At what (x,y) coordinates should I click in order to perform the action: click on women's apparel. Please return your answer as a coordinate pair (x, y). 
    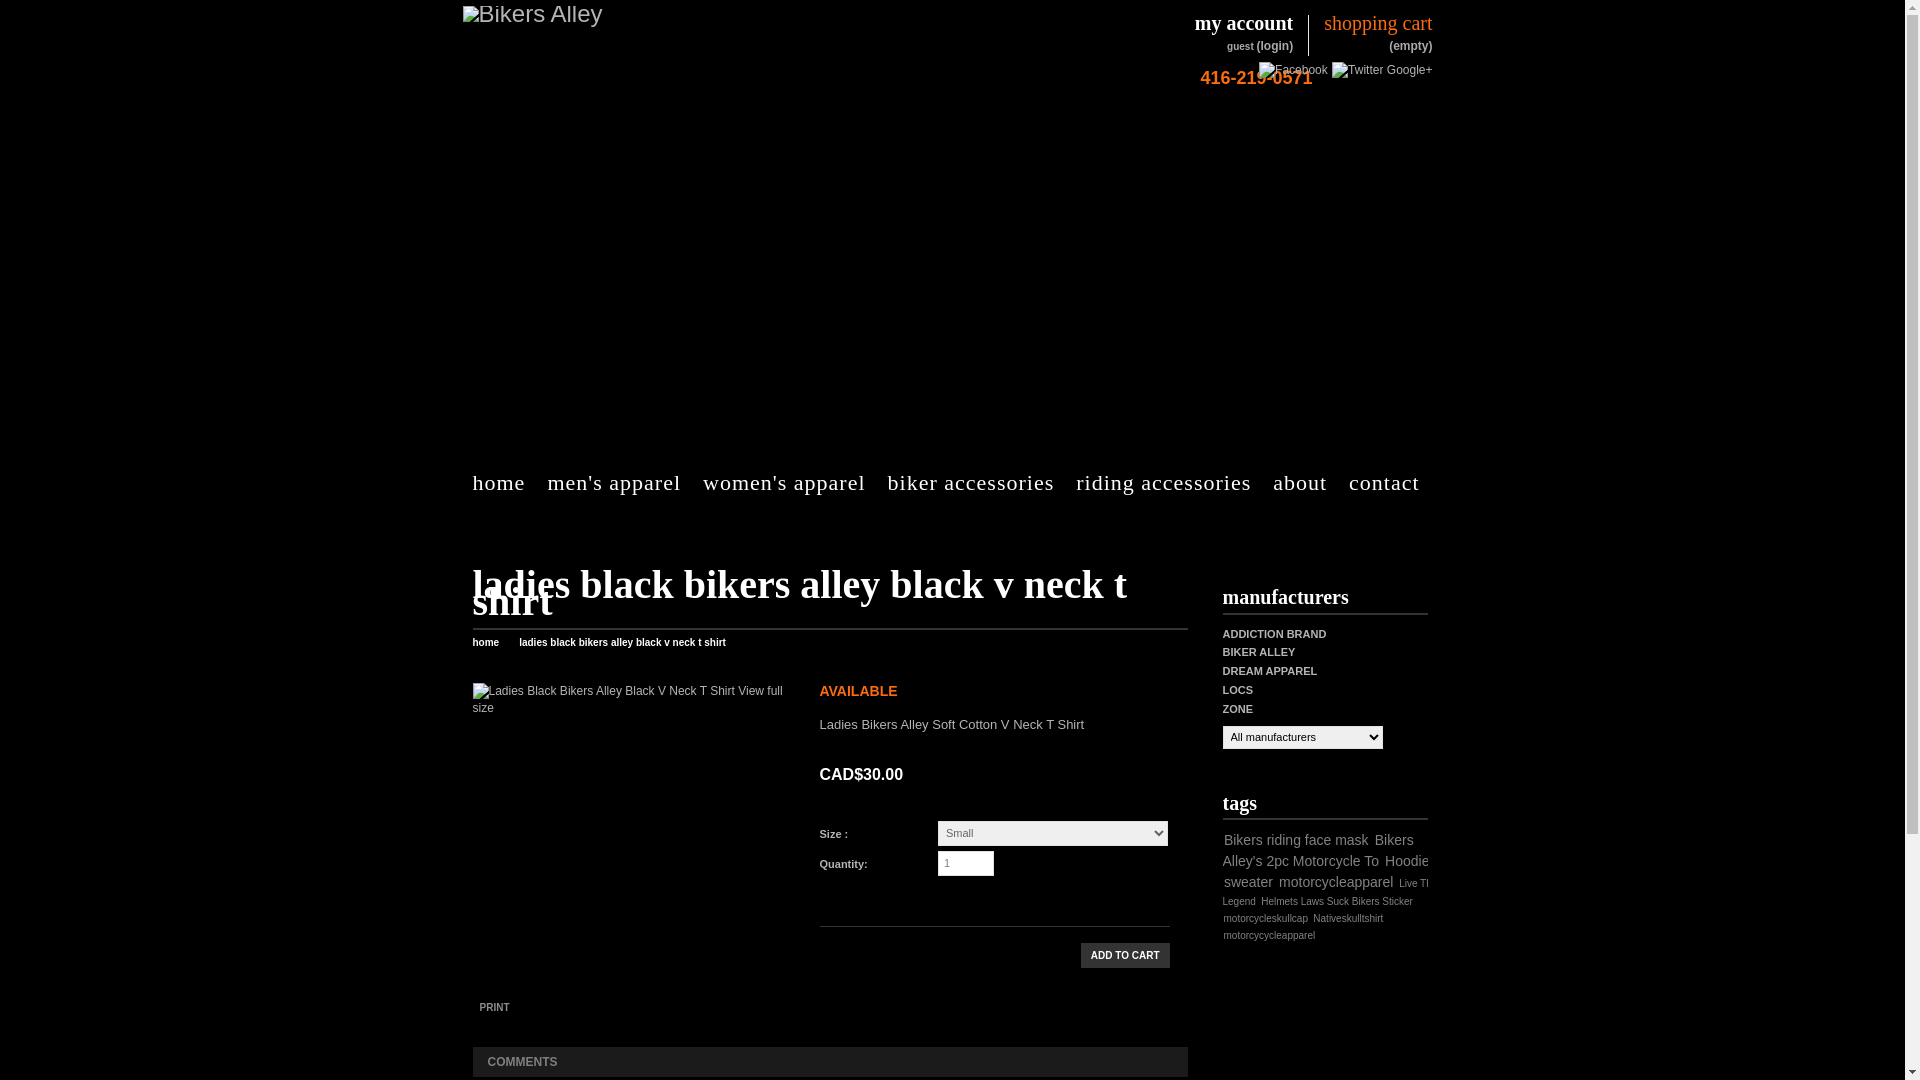
    Looking at the image, I should click on (794, 483).